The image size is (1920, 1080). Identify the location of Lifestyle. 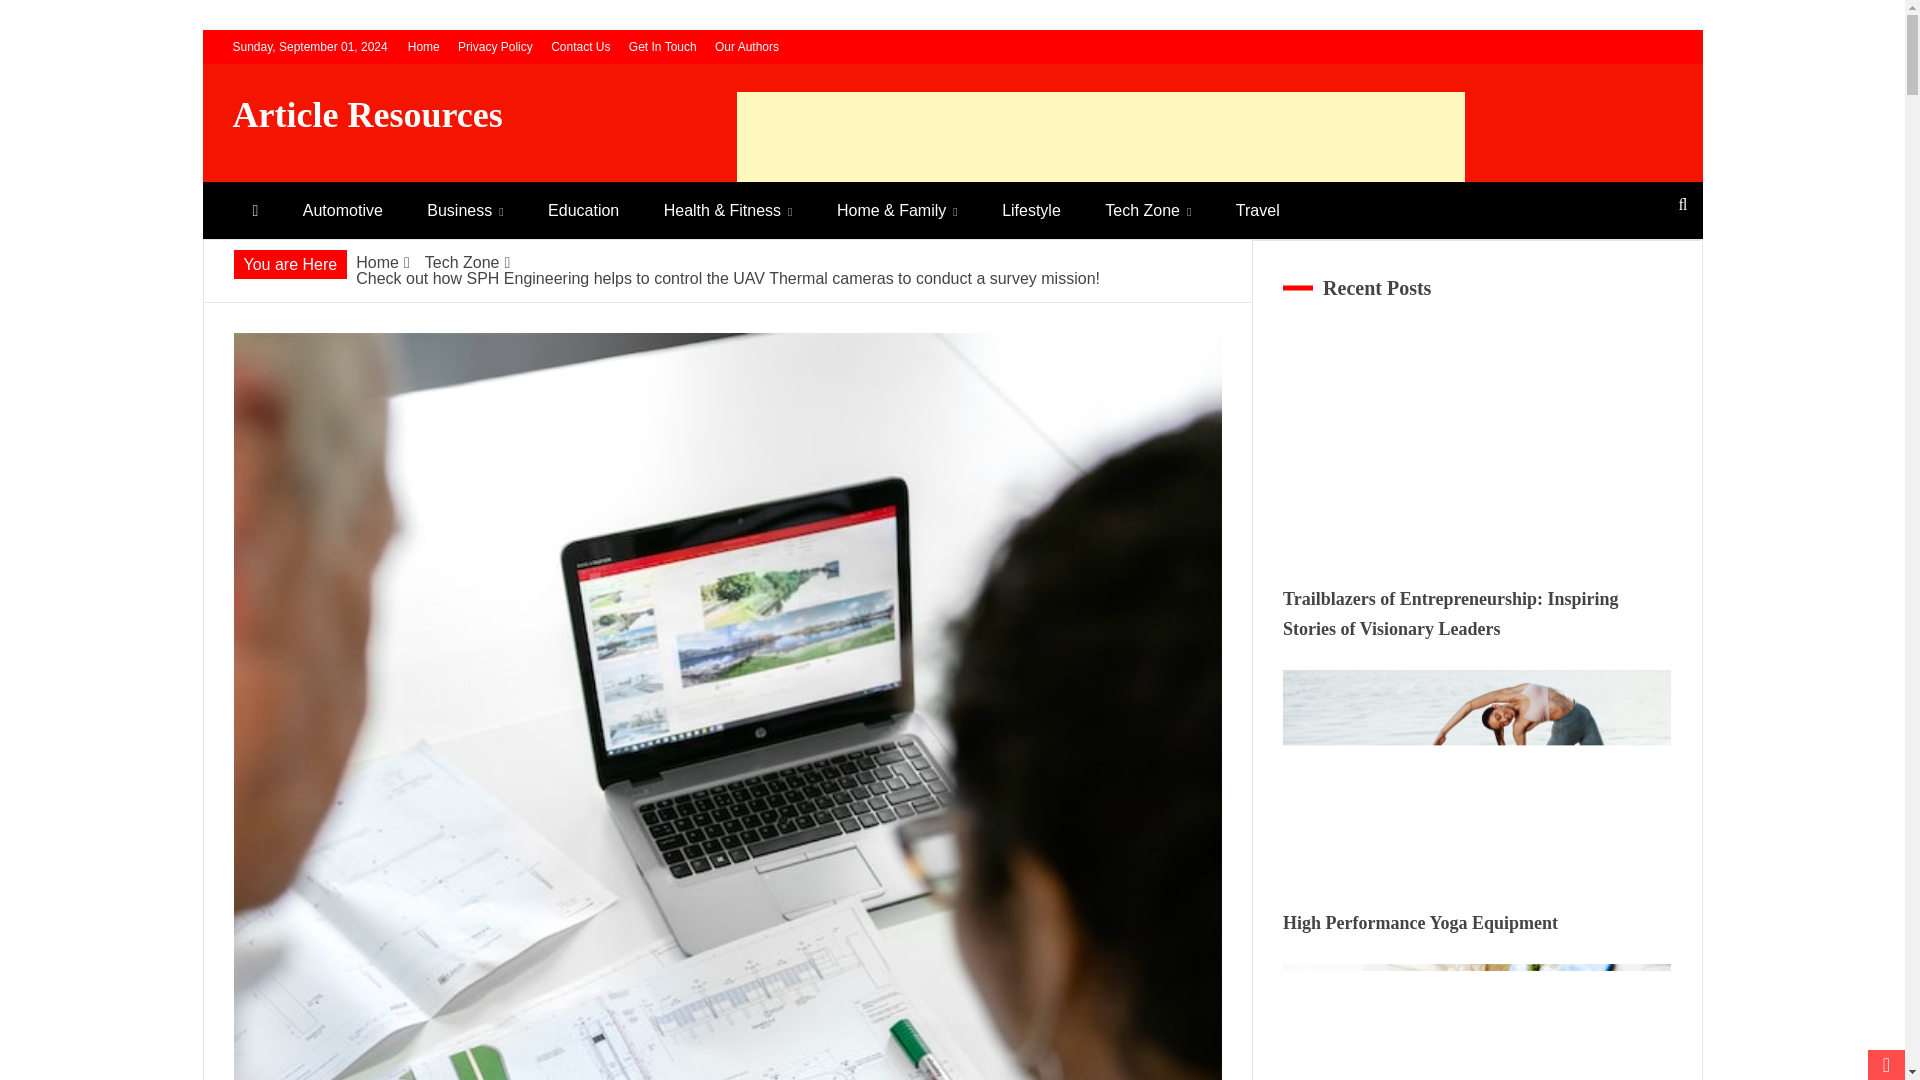
(1030, 210).